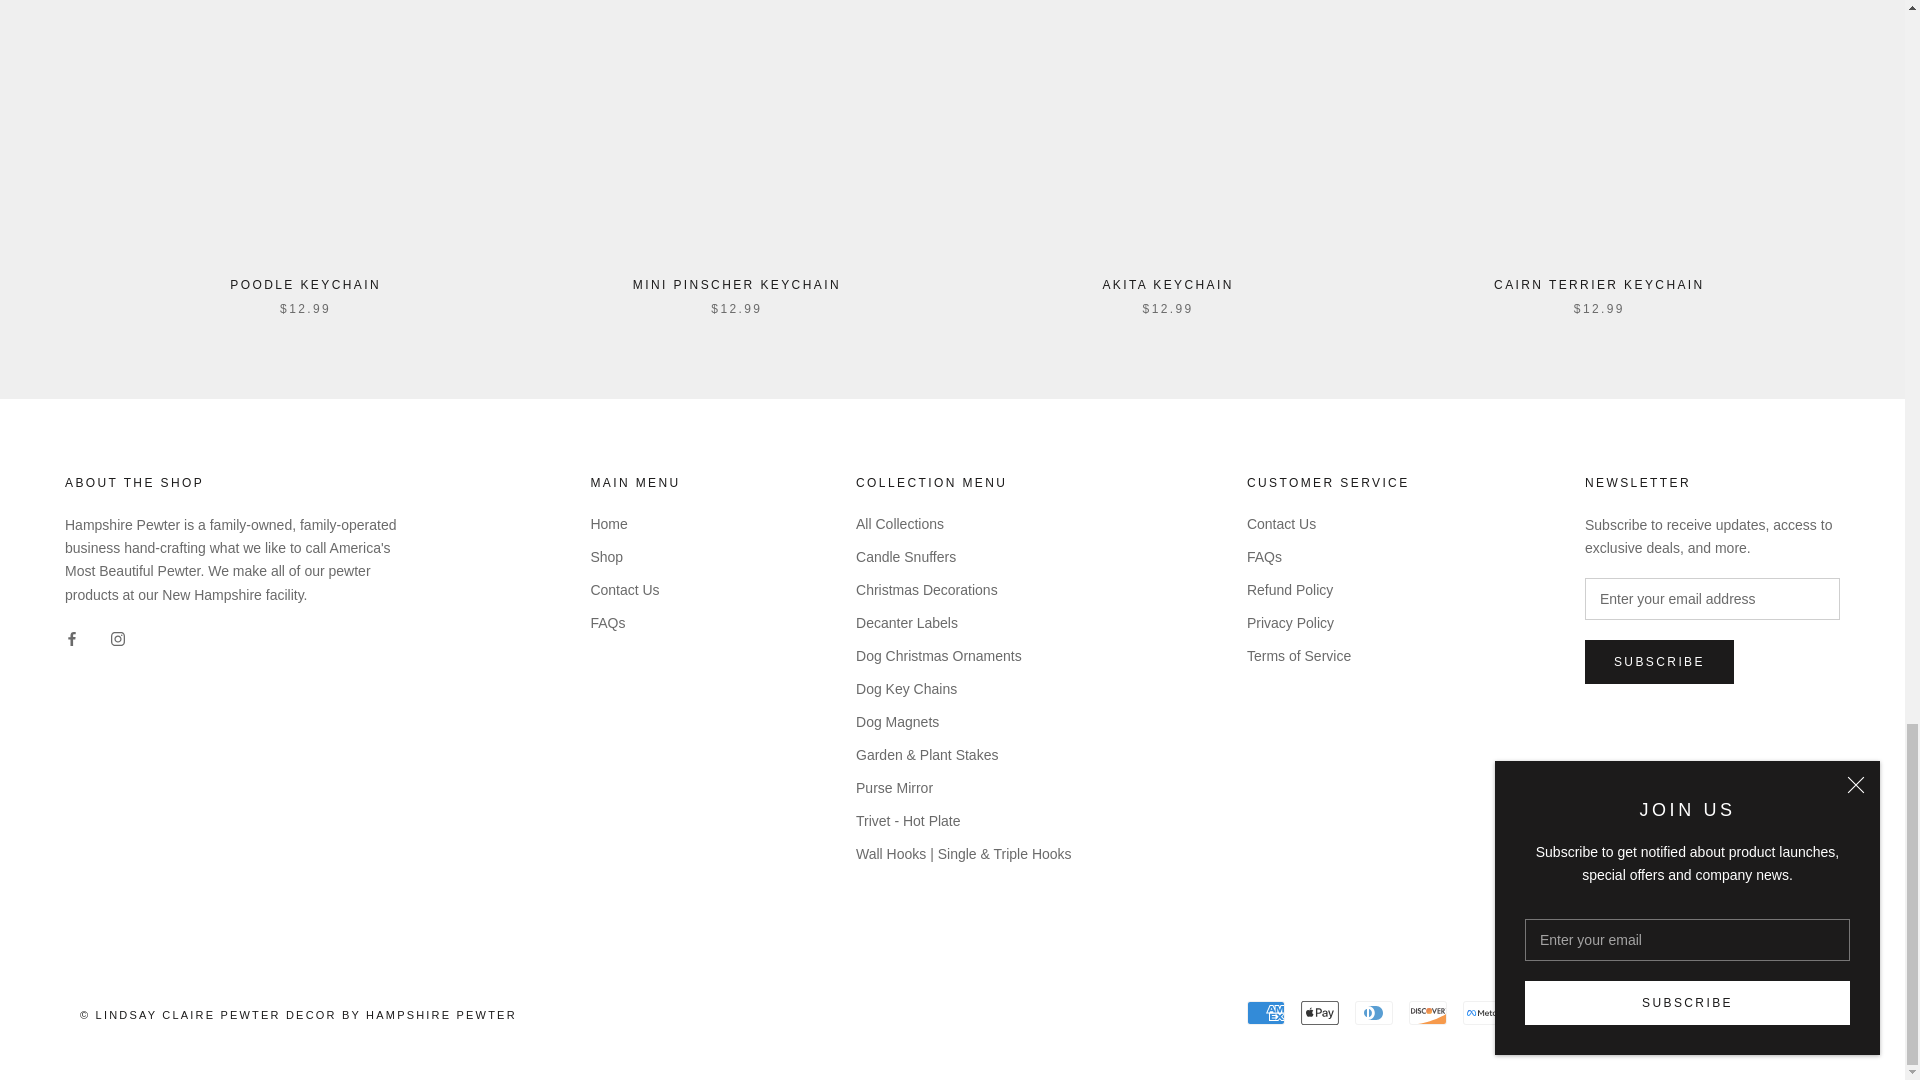 Image resolution: width=1920 pixels, height=1080 pixels. Describe the element at coordinates (1482, 1012) in the screenshot. I see `Meta Pay` at that location.